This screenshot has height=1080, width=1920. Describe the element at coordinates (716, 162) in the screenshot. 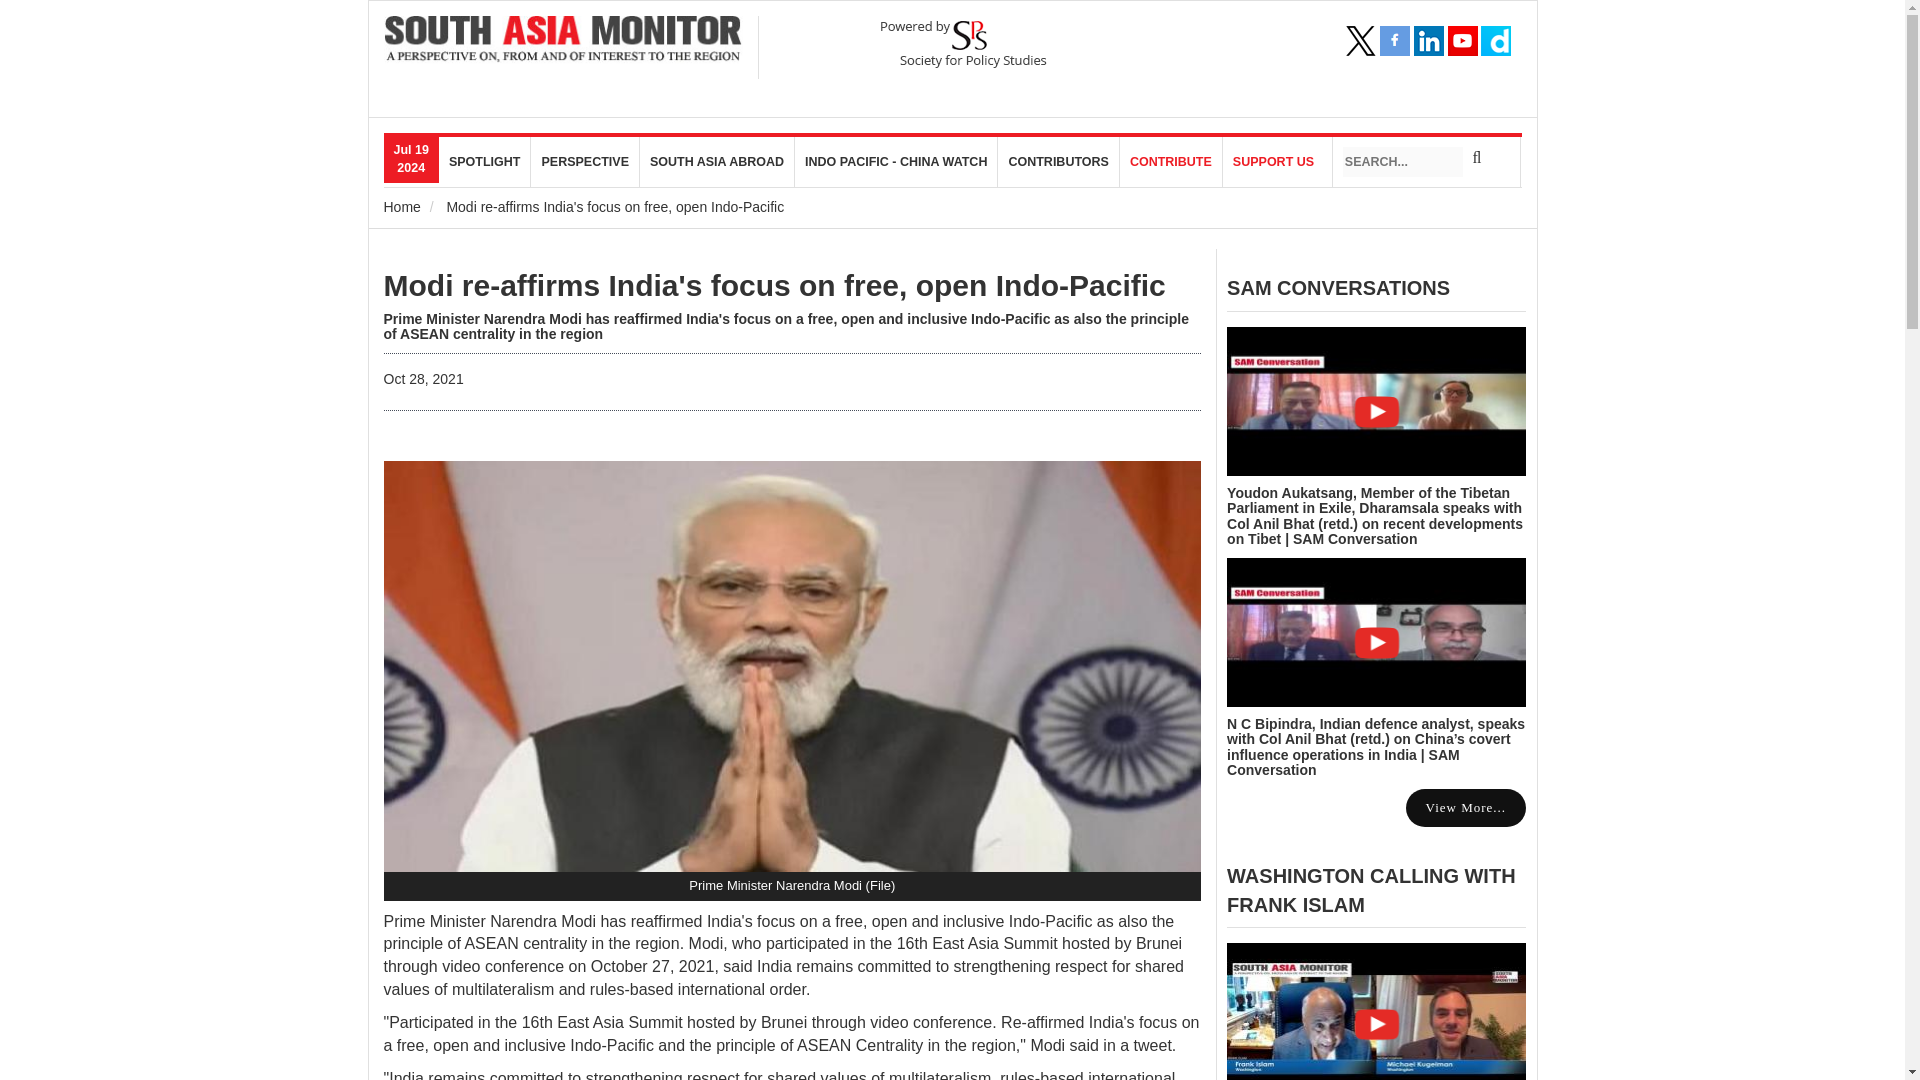

I see `SOUTH ASIA ABROAD` at that location.